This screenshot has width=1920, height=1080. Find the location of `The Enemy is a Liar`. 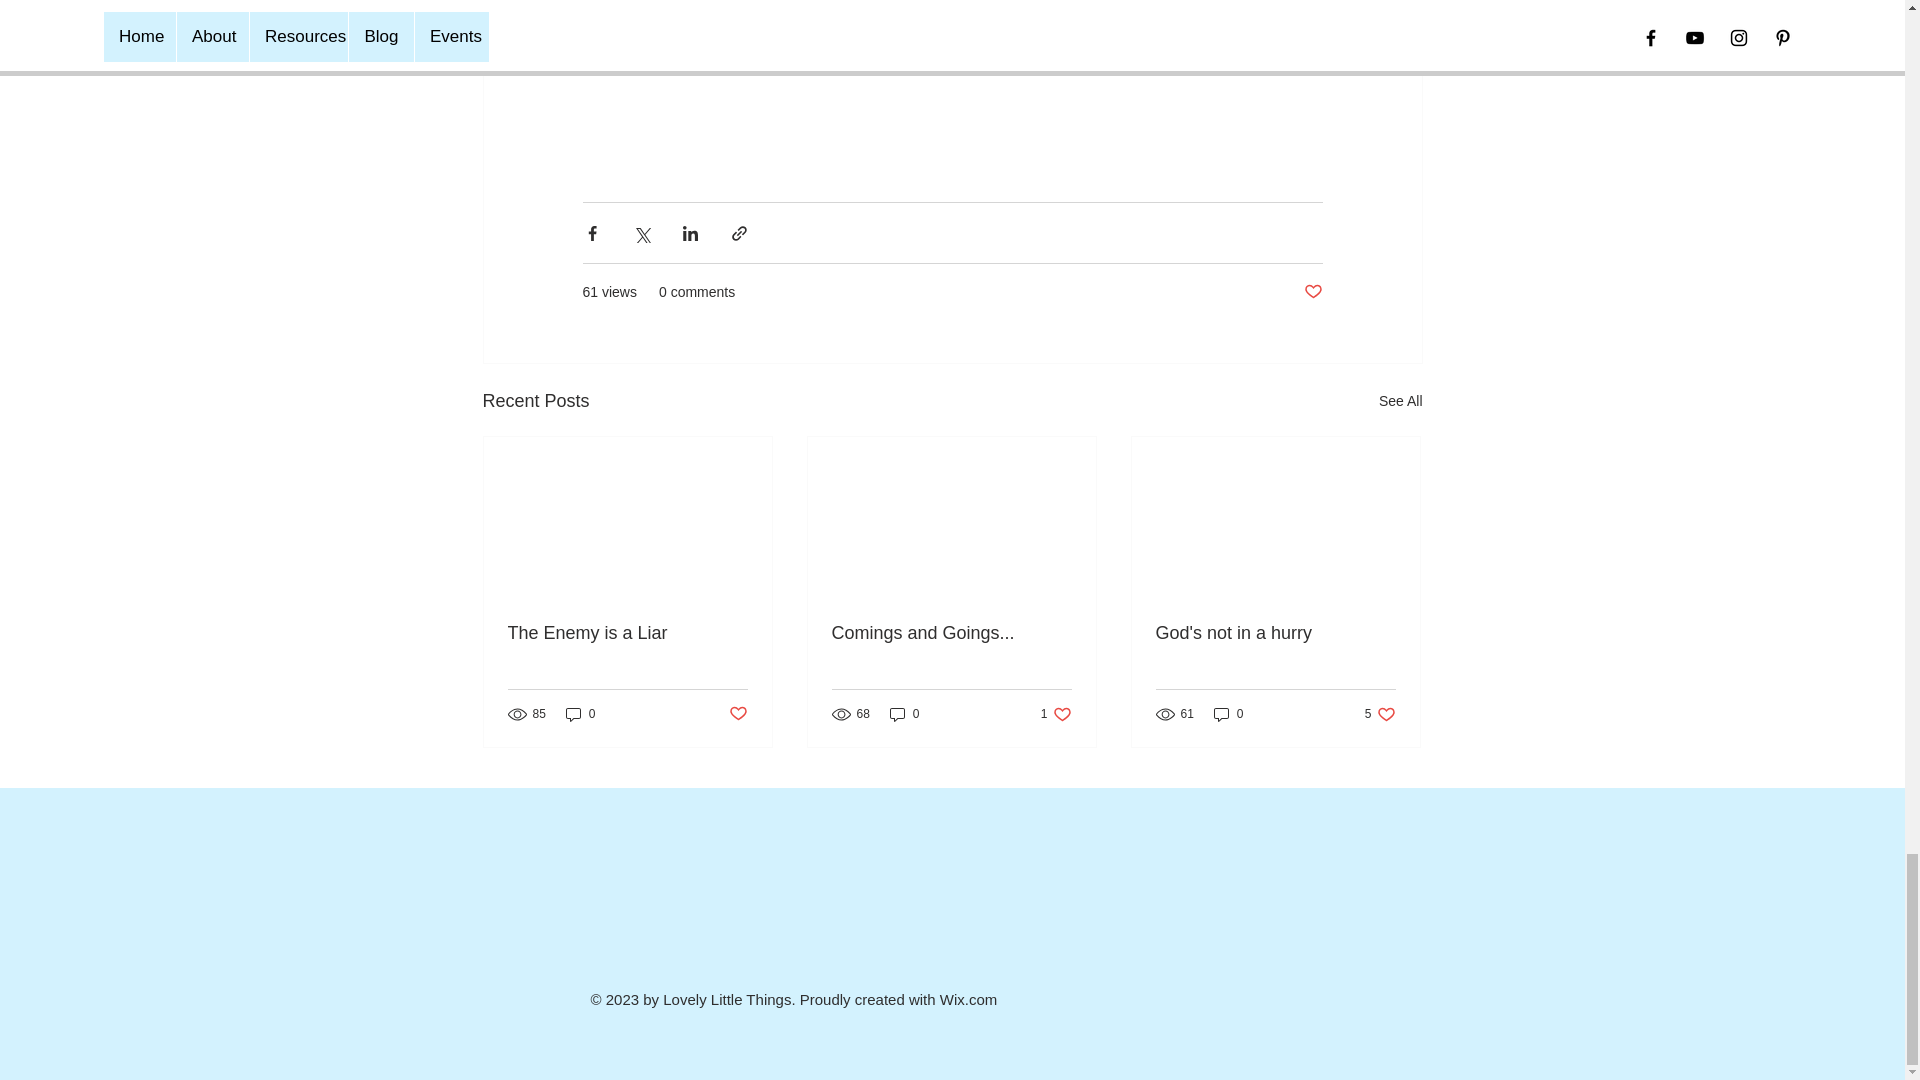

The Enemy is a Liar is located at coordinates (628, 633).